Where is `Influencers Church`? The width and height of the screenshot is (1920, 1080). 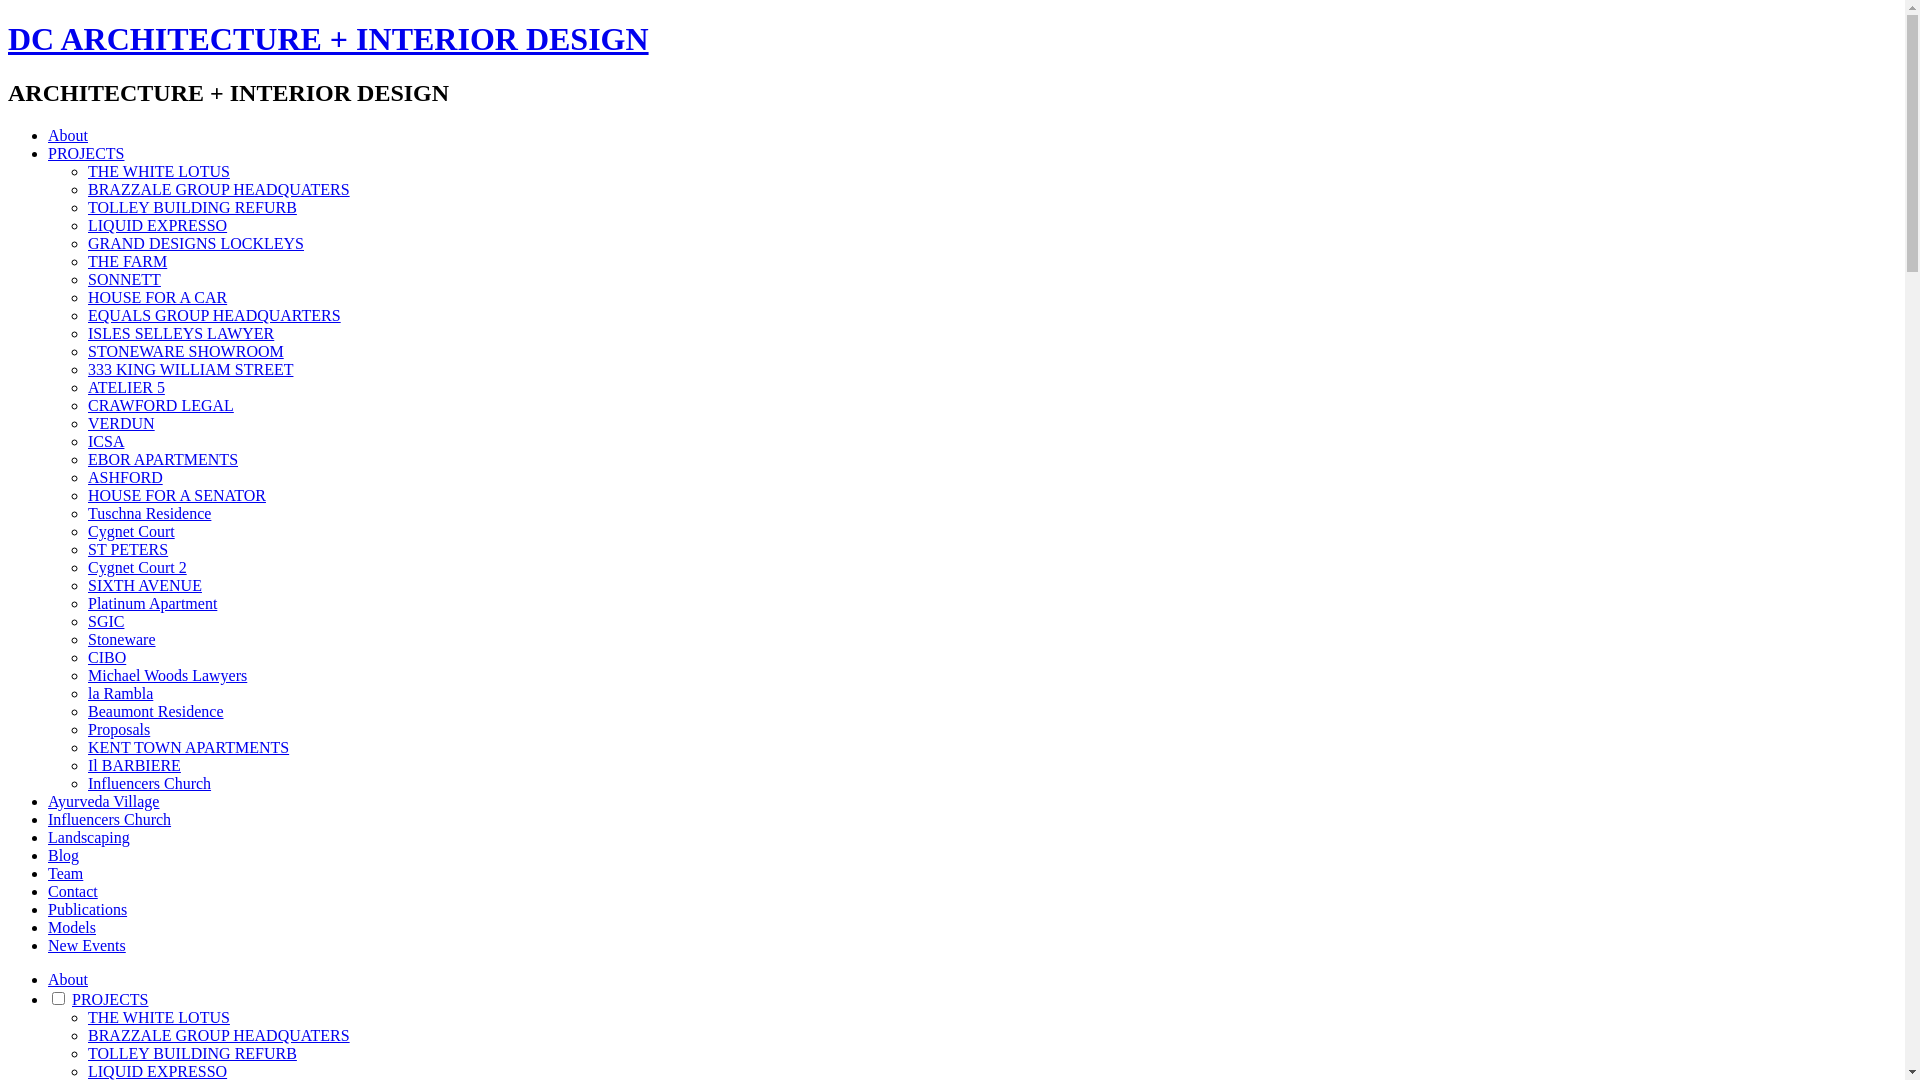 Influencers Church is located at coordinates (110, 820).